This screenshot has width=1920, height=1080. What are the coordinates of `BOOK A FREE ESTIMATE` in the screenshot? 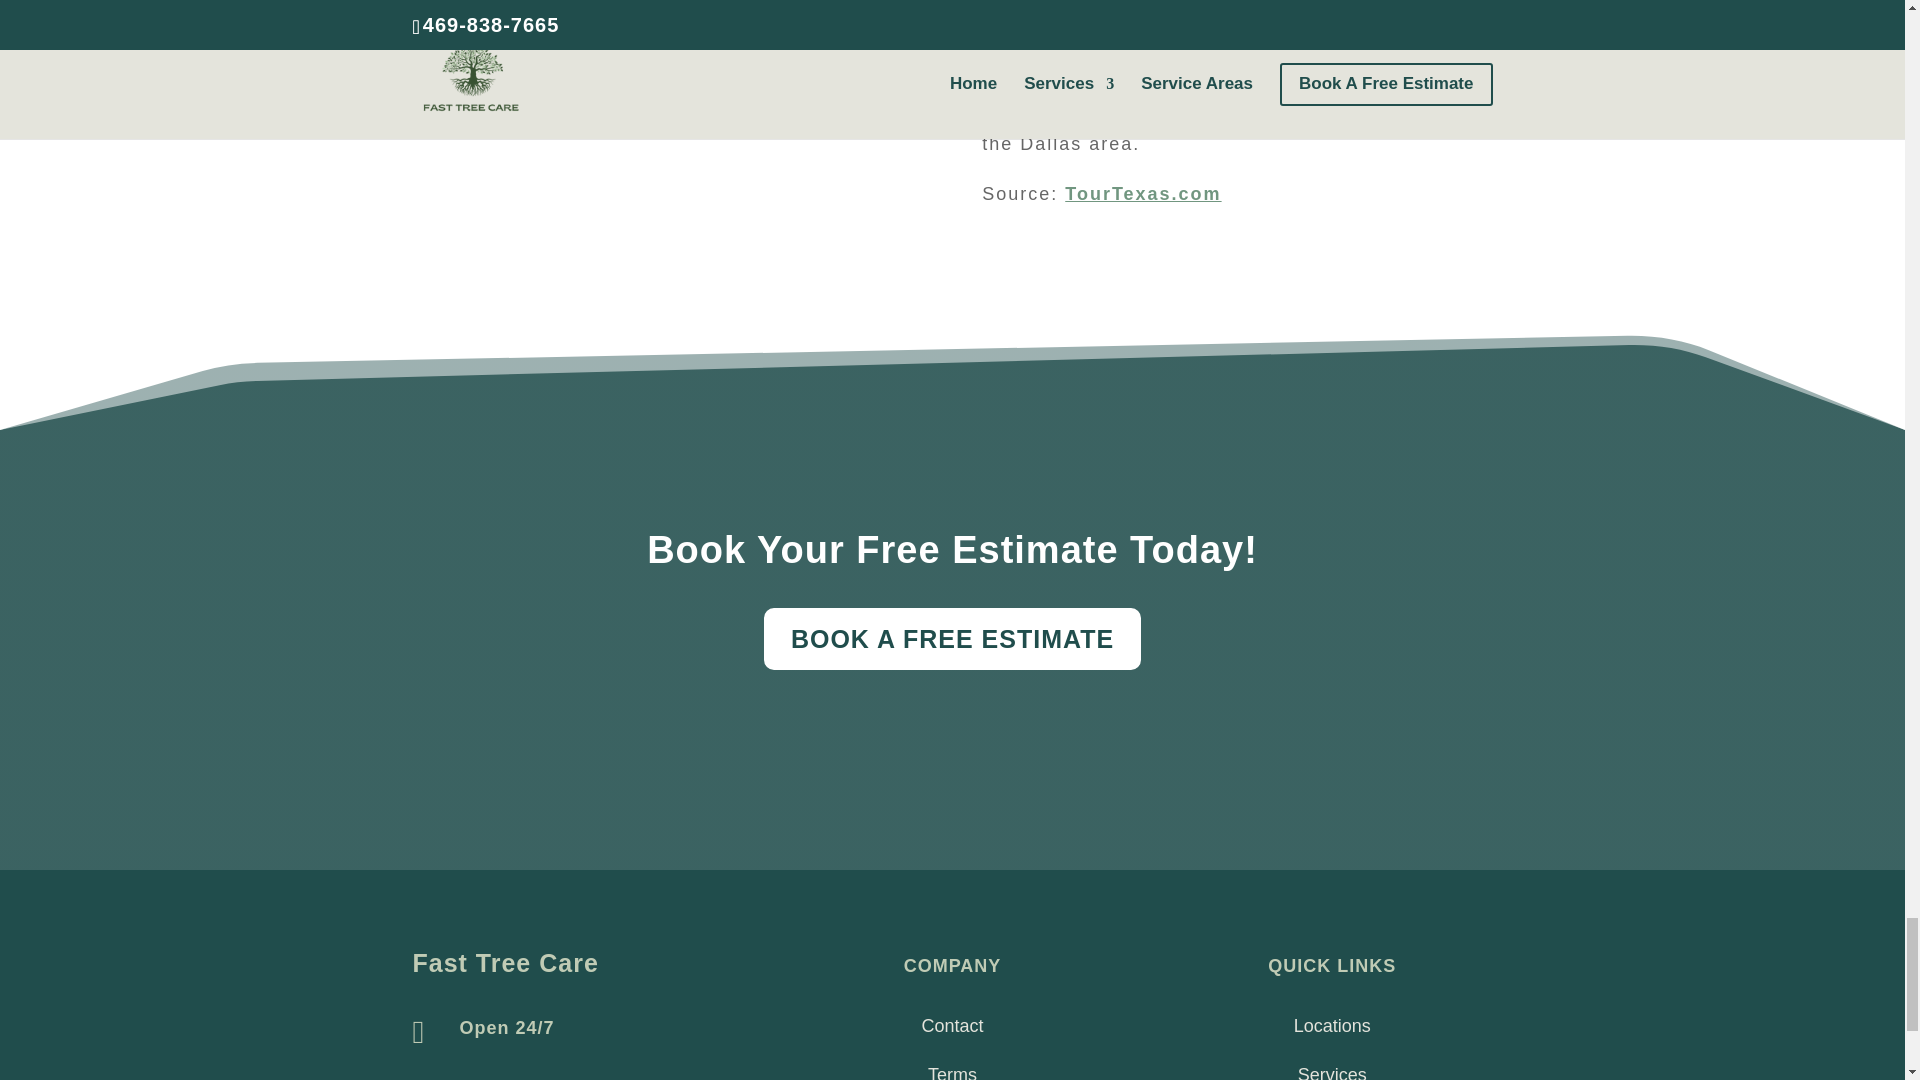 It's located at (952, 638).